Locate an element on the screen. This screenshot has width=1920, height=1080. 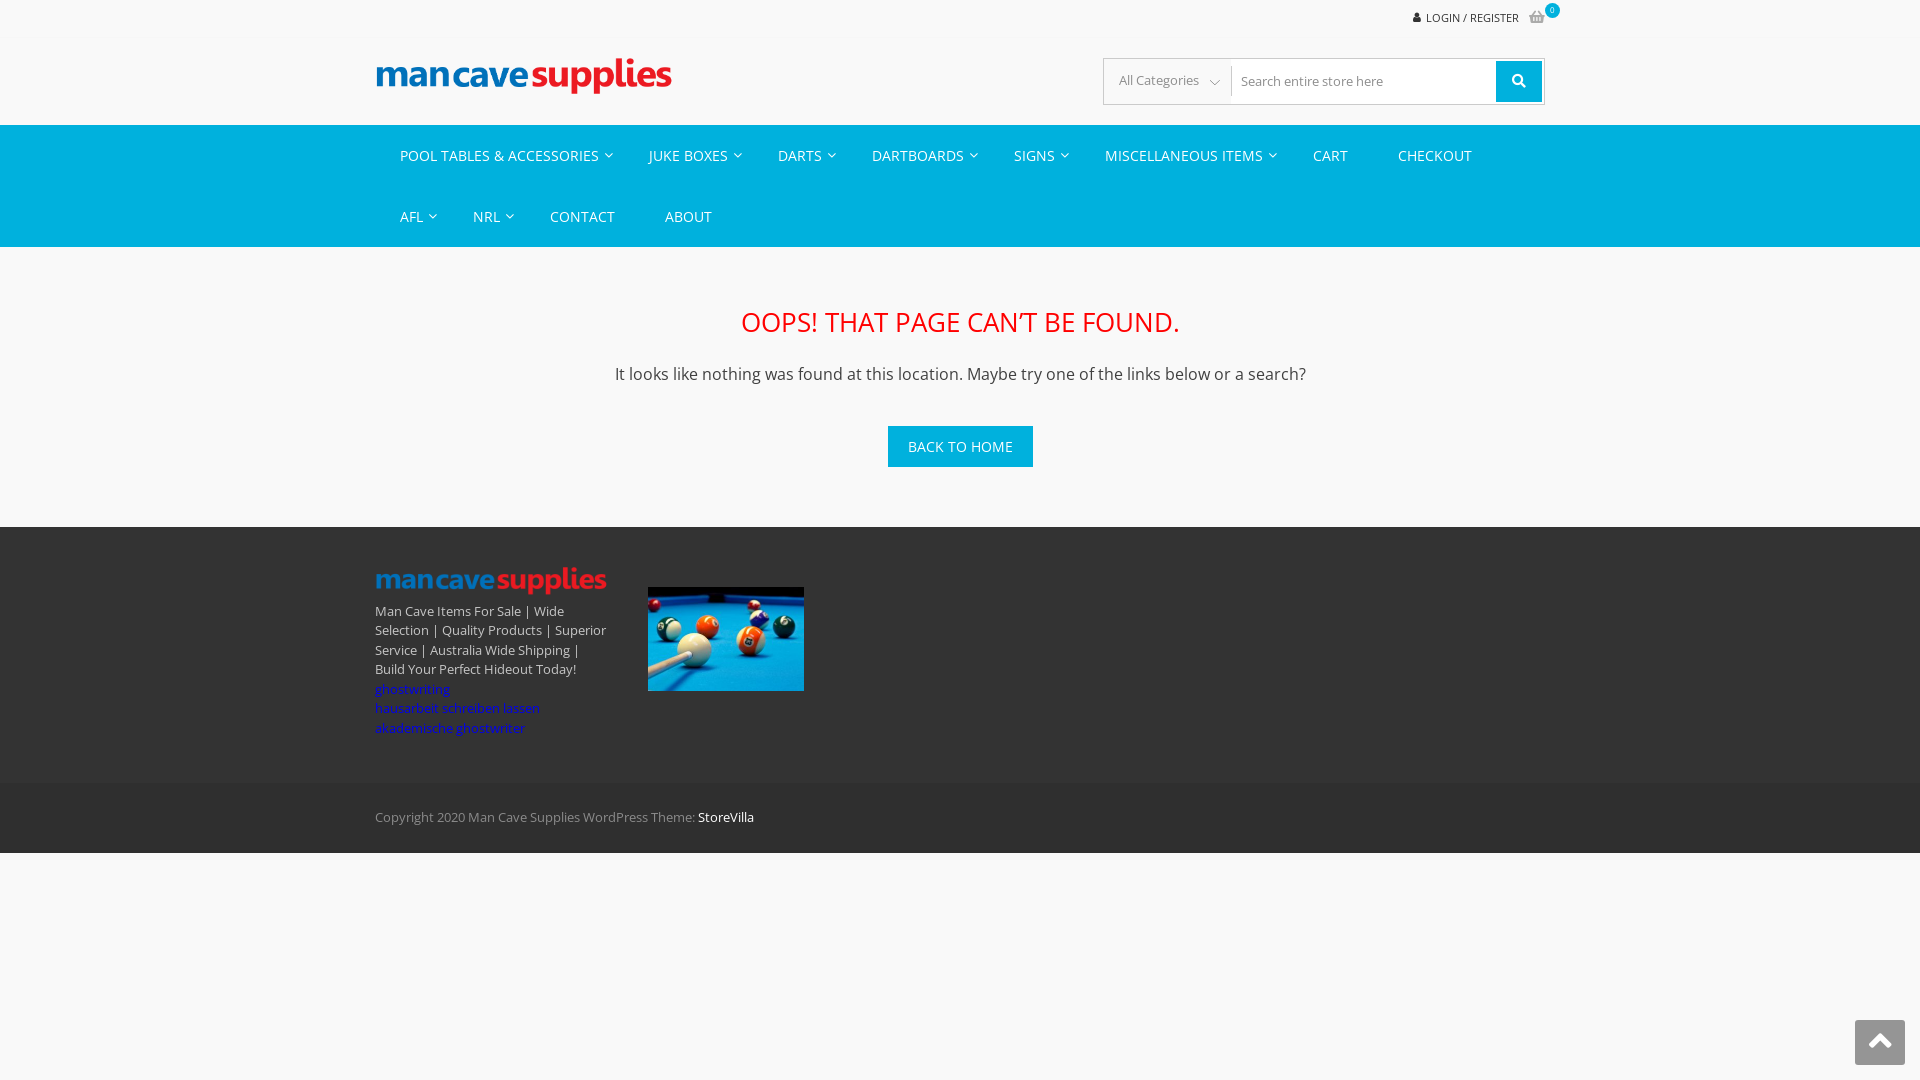
hausarbeit schreiben lassen is located at coordinates (458, 708).